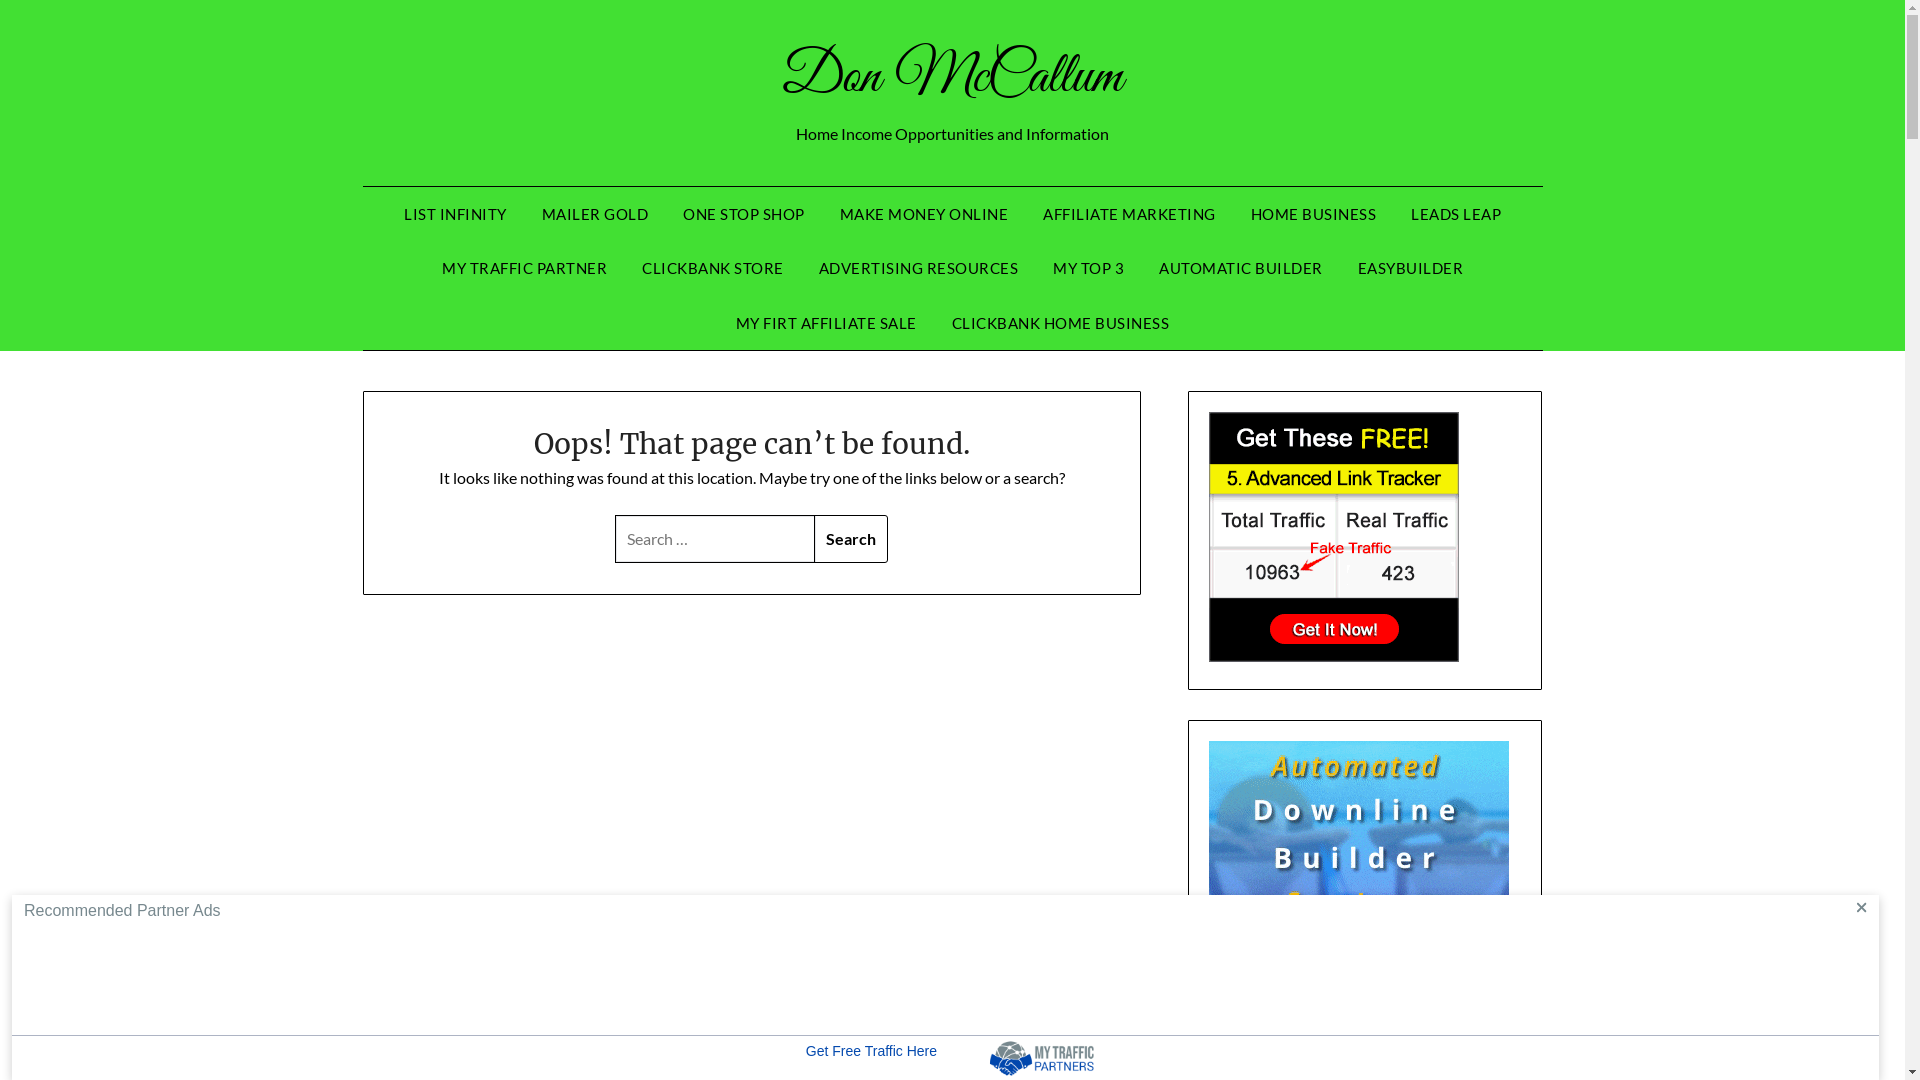  I want to click on MY FIRT AFFILIATE SALE, so click(826, 323).